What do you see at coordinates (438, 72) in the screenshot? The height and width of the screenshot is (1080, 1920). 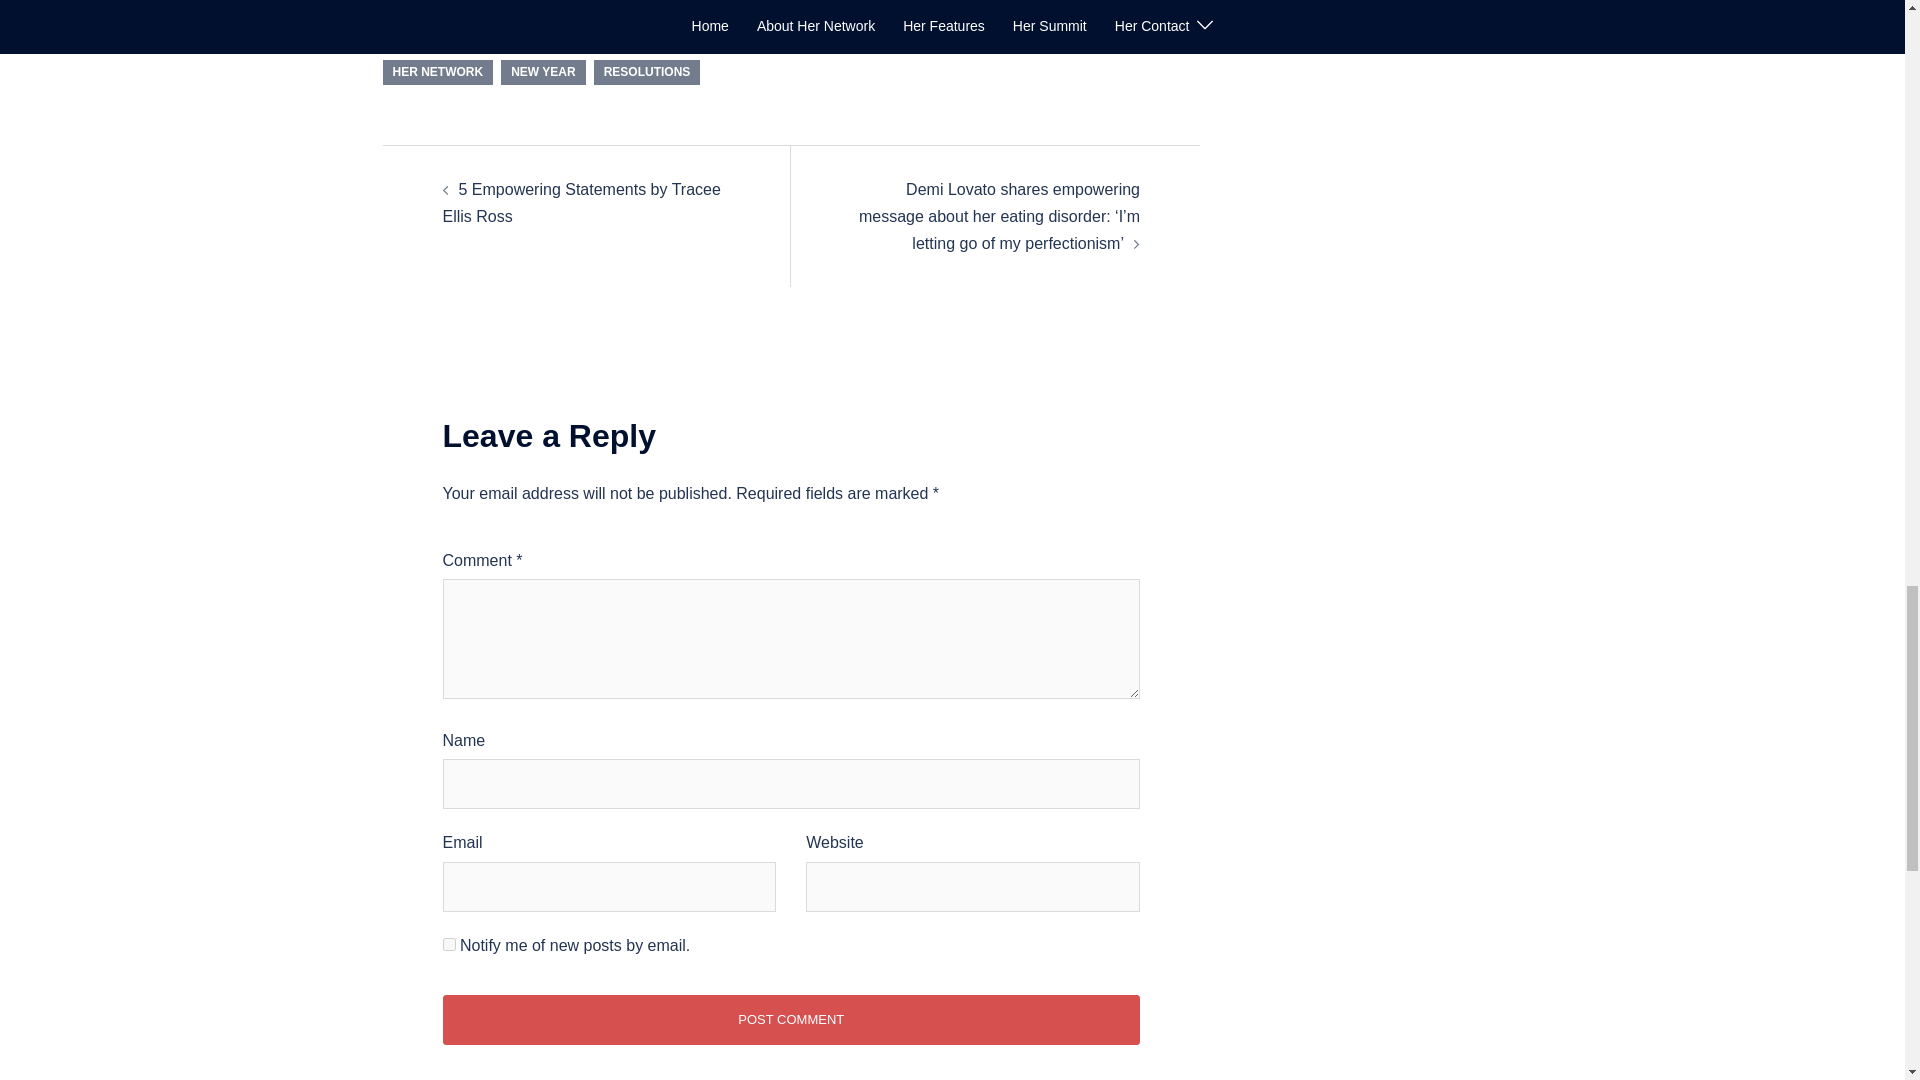 I see `HER NETWORK` at bounding box center [438, 72].